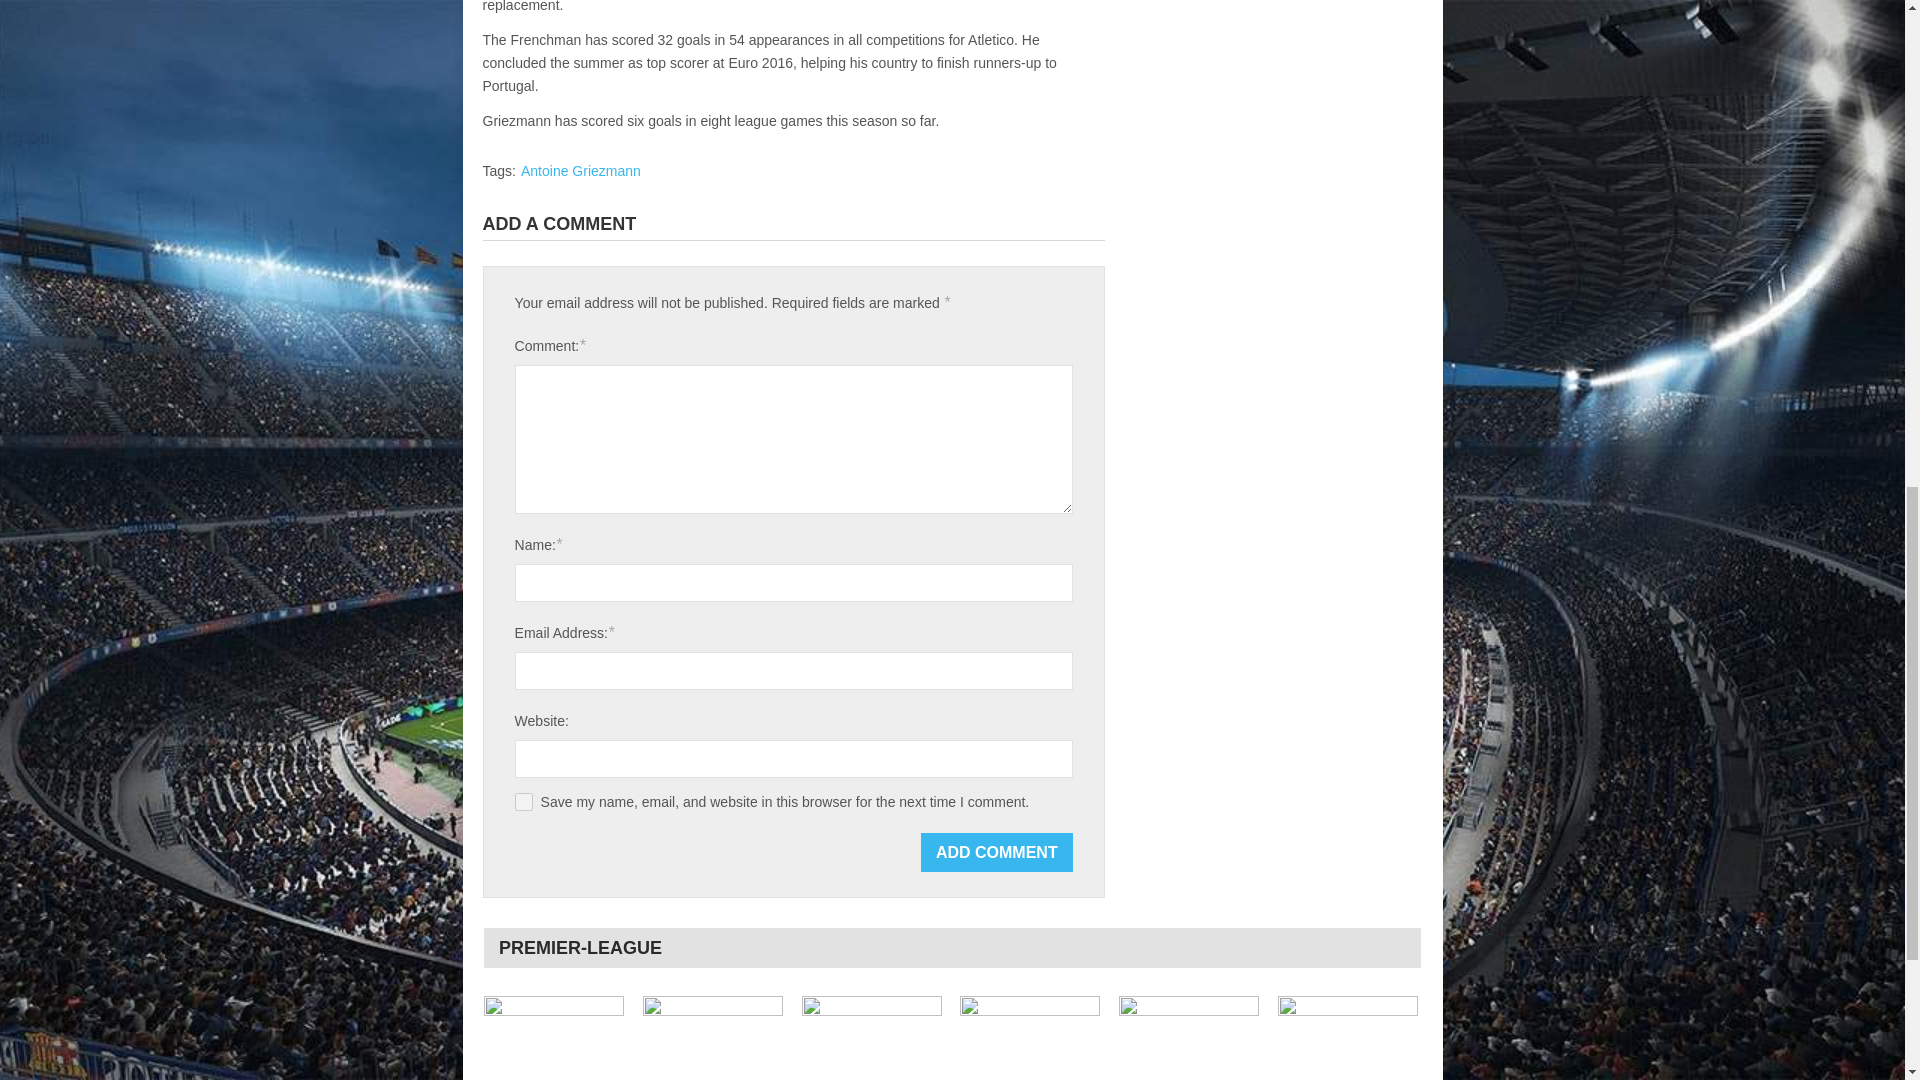 Image resolution: width=1920 pixels, height=1080 pixels. I want to click on Arsenal keen on signing Leroy Sane, so click(713, 1038).